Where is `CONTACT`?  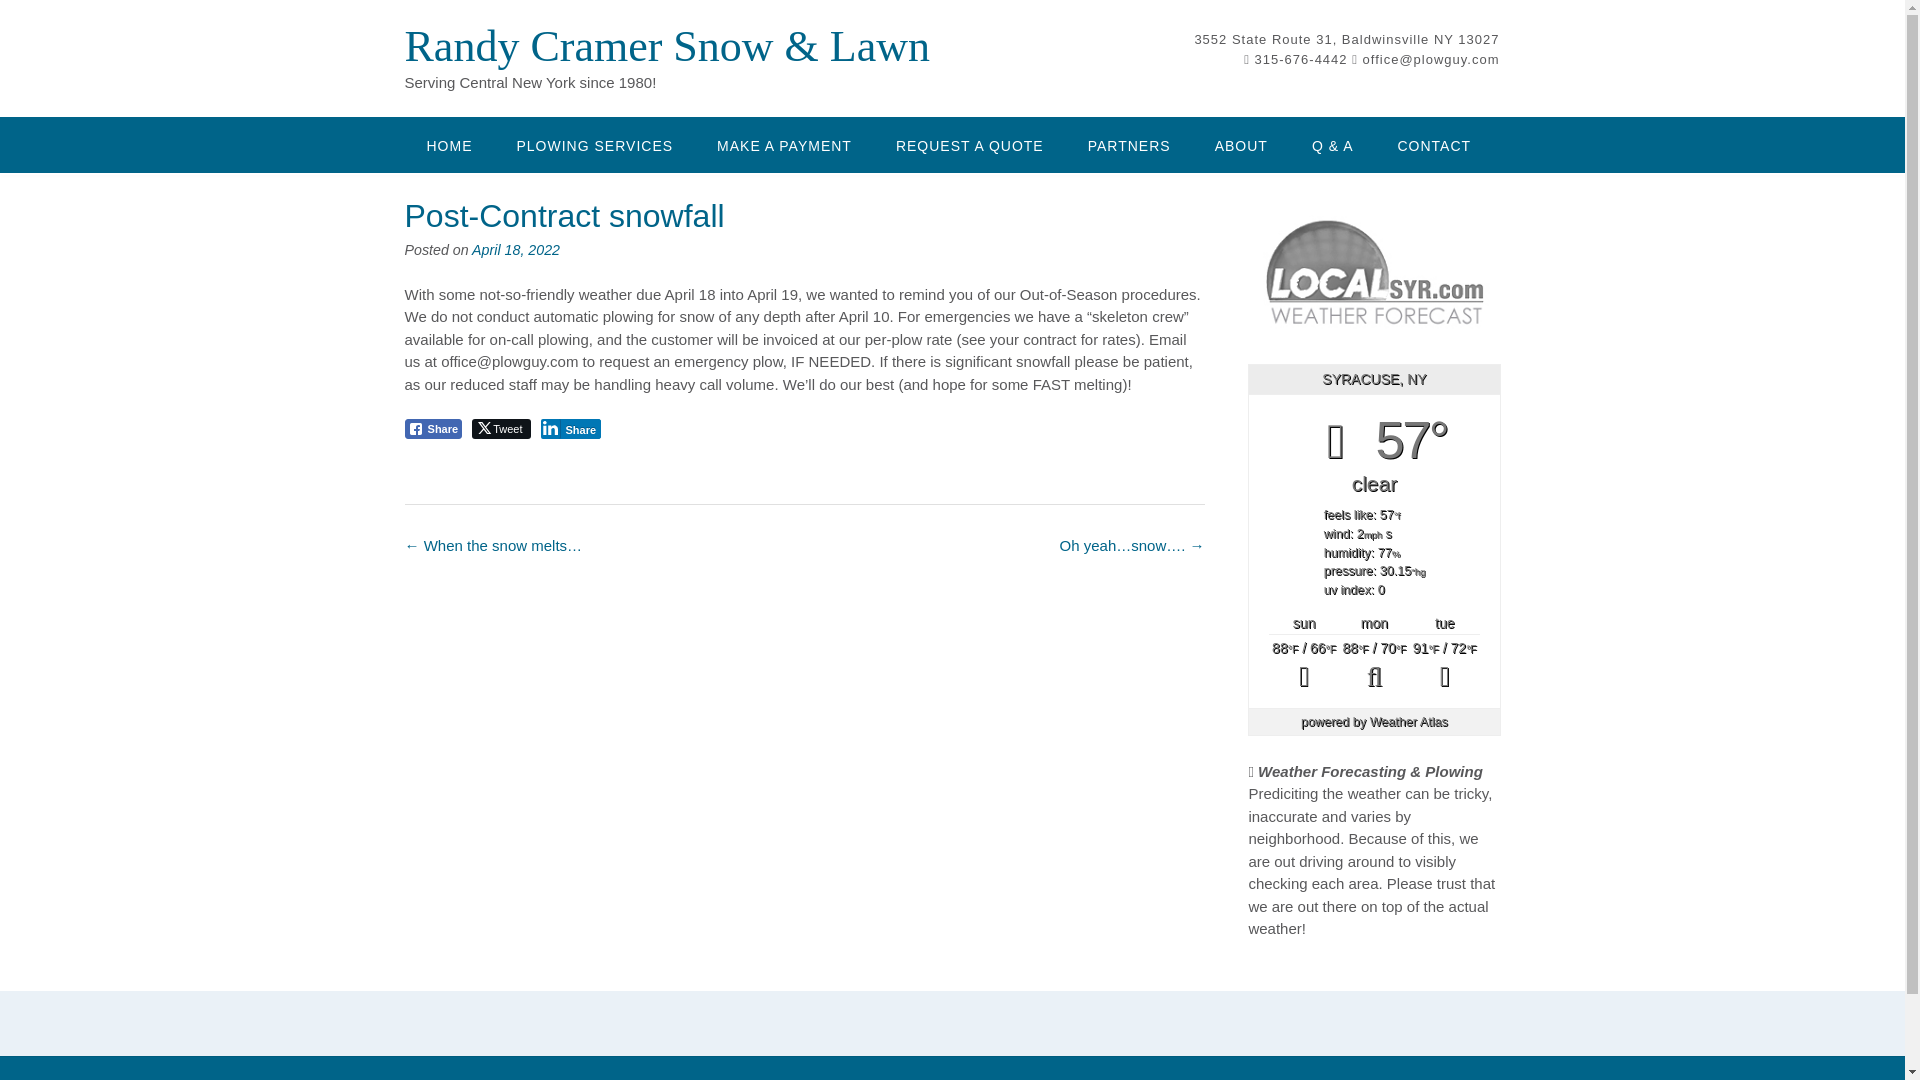
CONTACT is located at coordinates (1434, 144).